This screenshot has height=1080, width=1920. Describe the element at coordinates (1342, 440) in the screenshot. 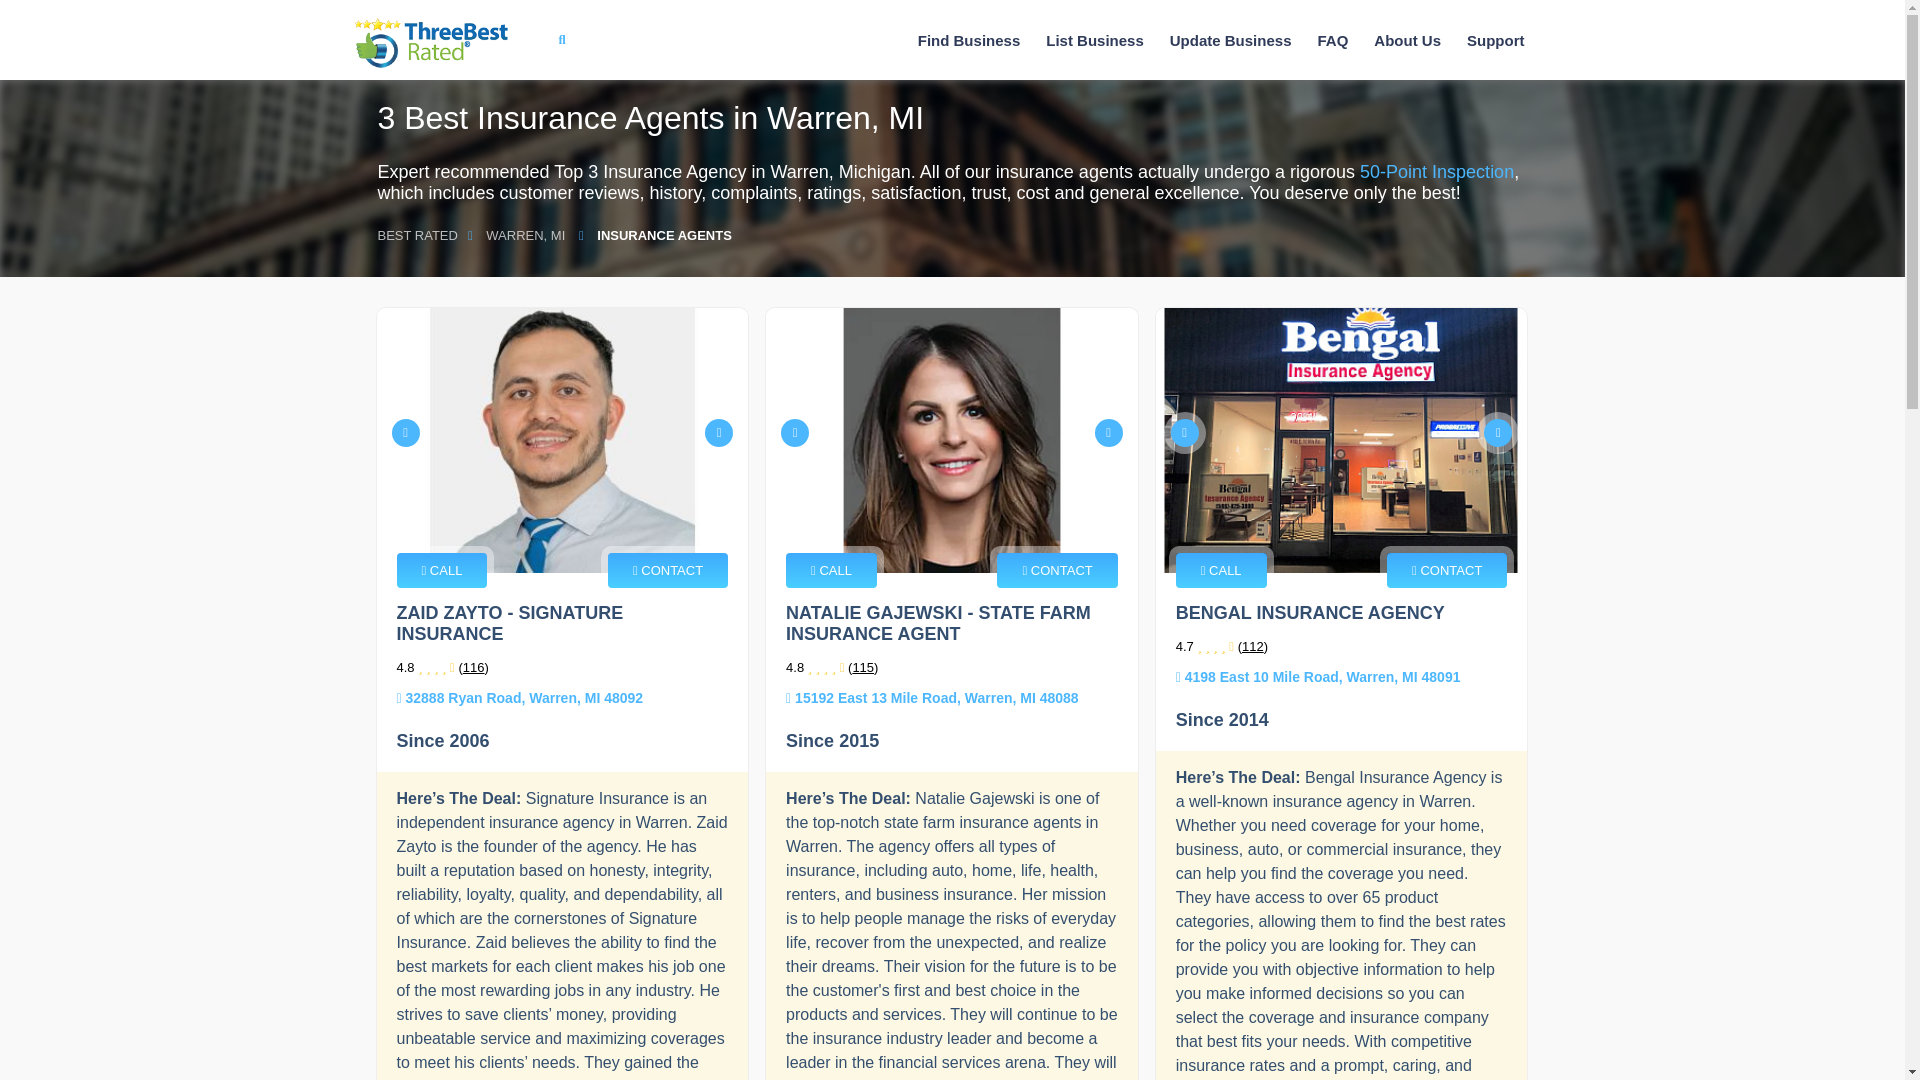

I see `Bengal Insurance Agency Warren Insurance Agents` at that location.